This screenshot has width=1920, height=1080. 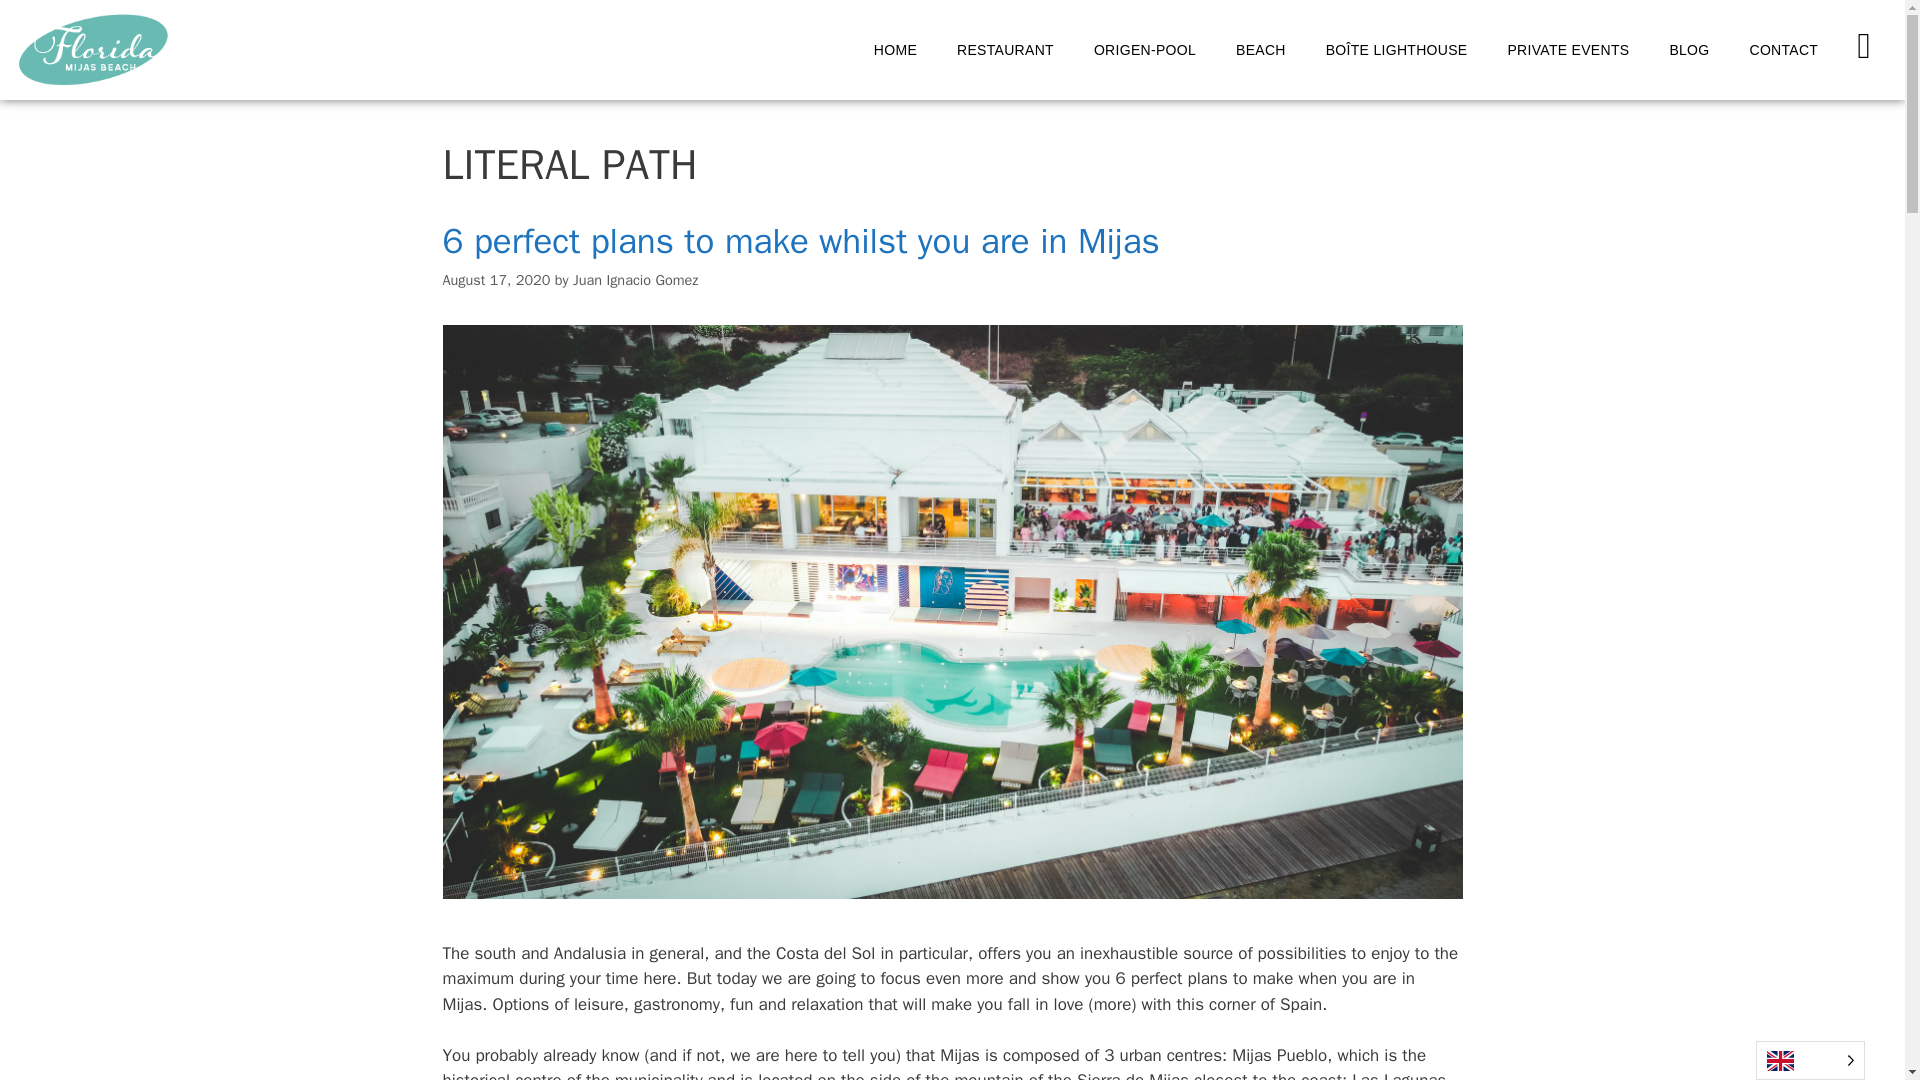 What do you see at coordinates (1260, 50) in the screenshot?
I see `BEACH` at bounding box center [1260, 50].